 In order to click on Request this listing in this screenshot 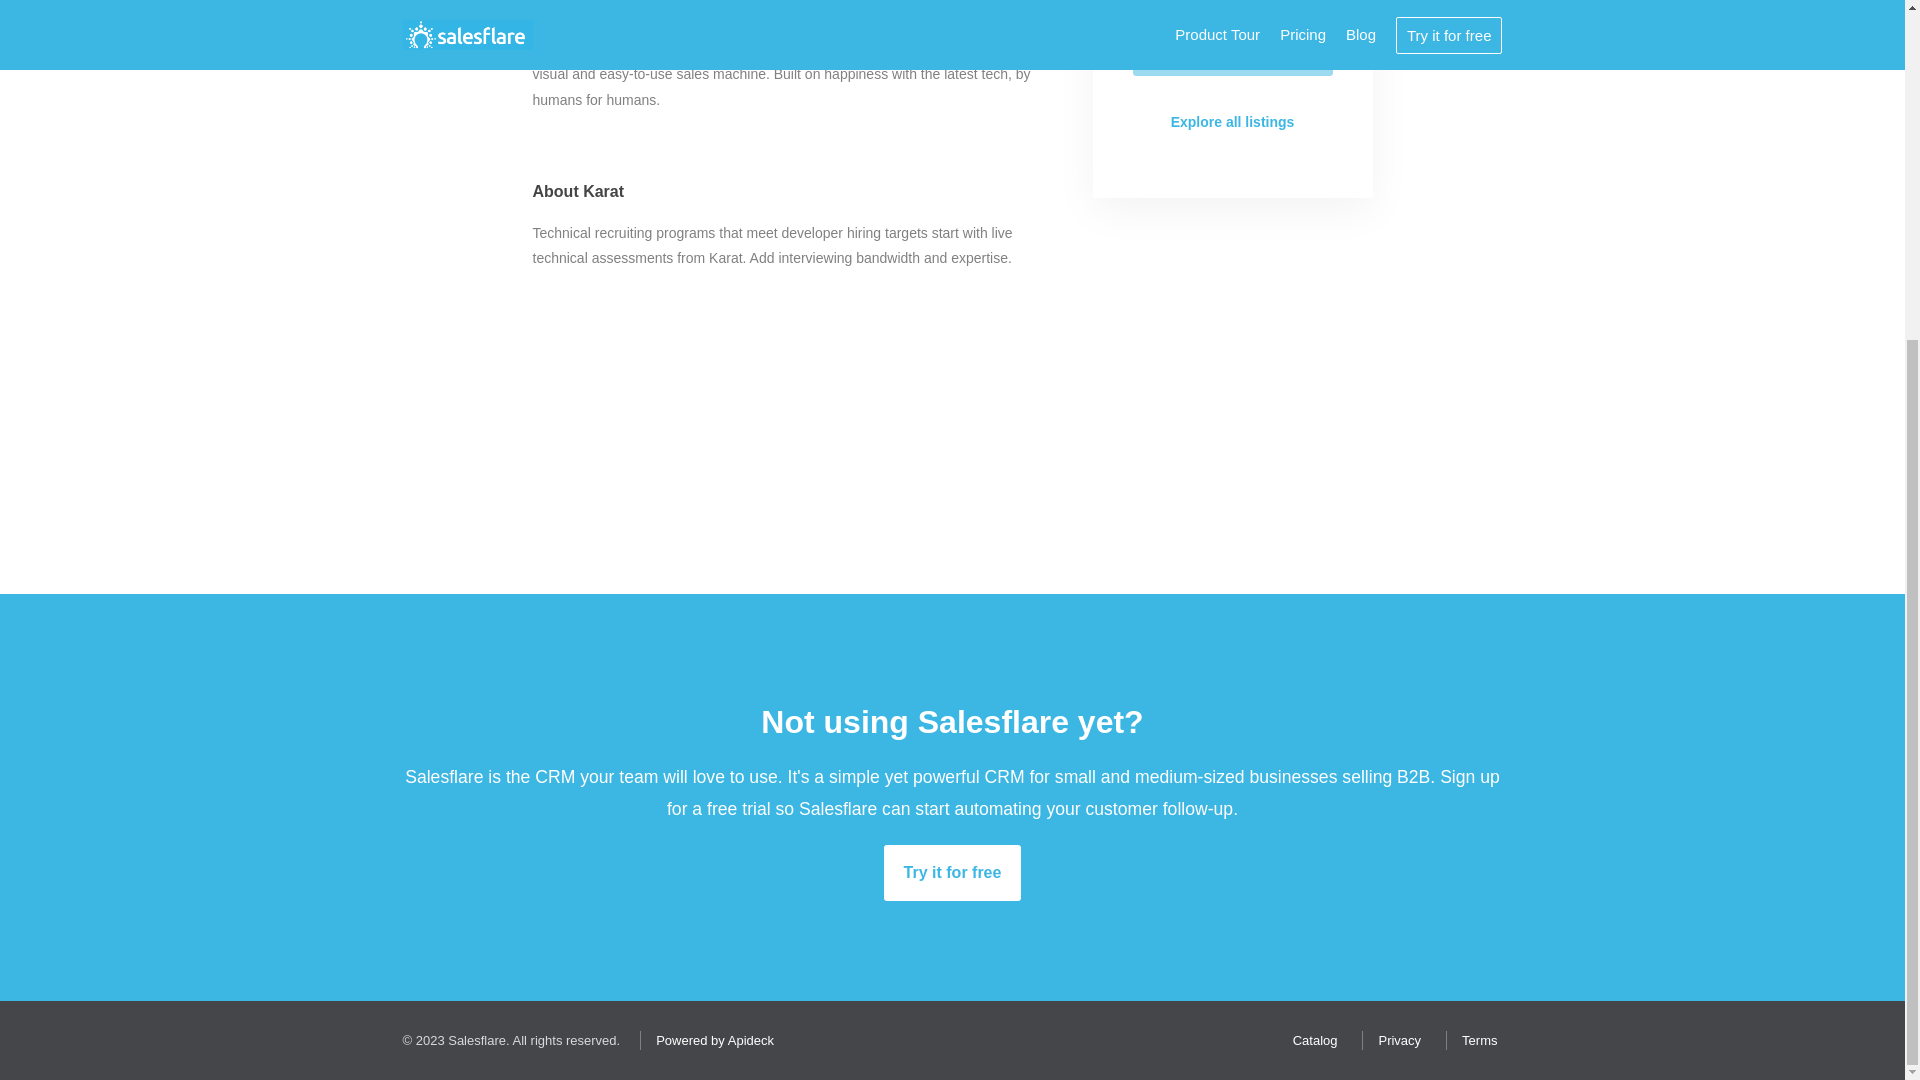, I will do `click(1232, 49)`.